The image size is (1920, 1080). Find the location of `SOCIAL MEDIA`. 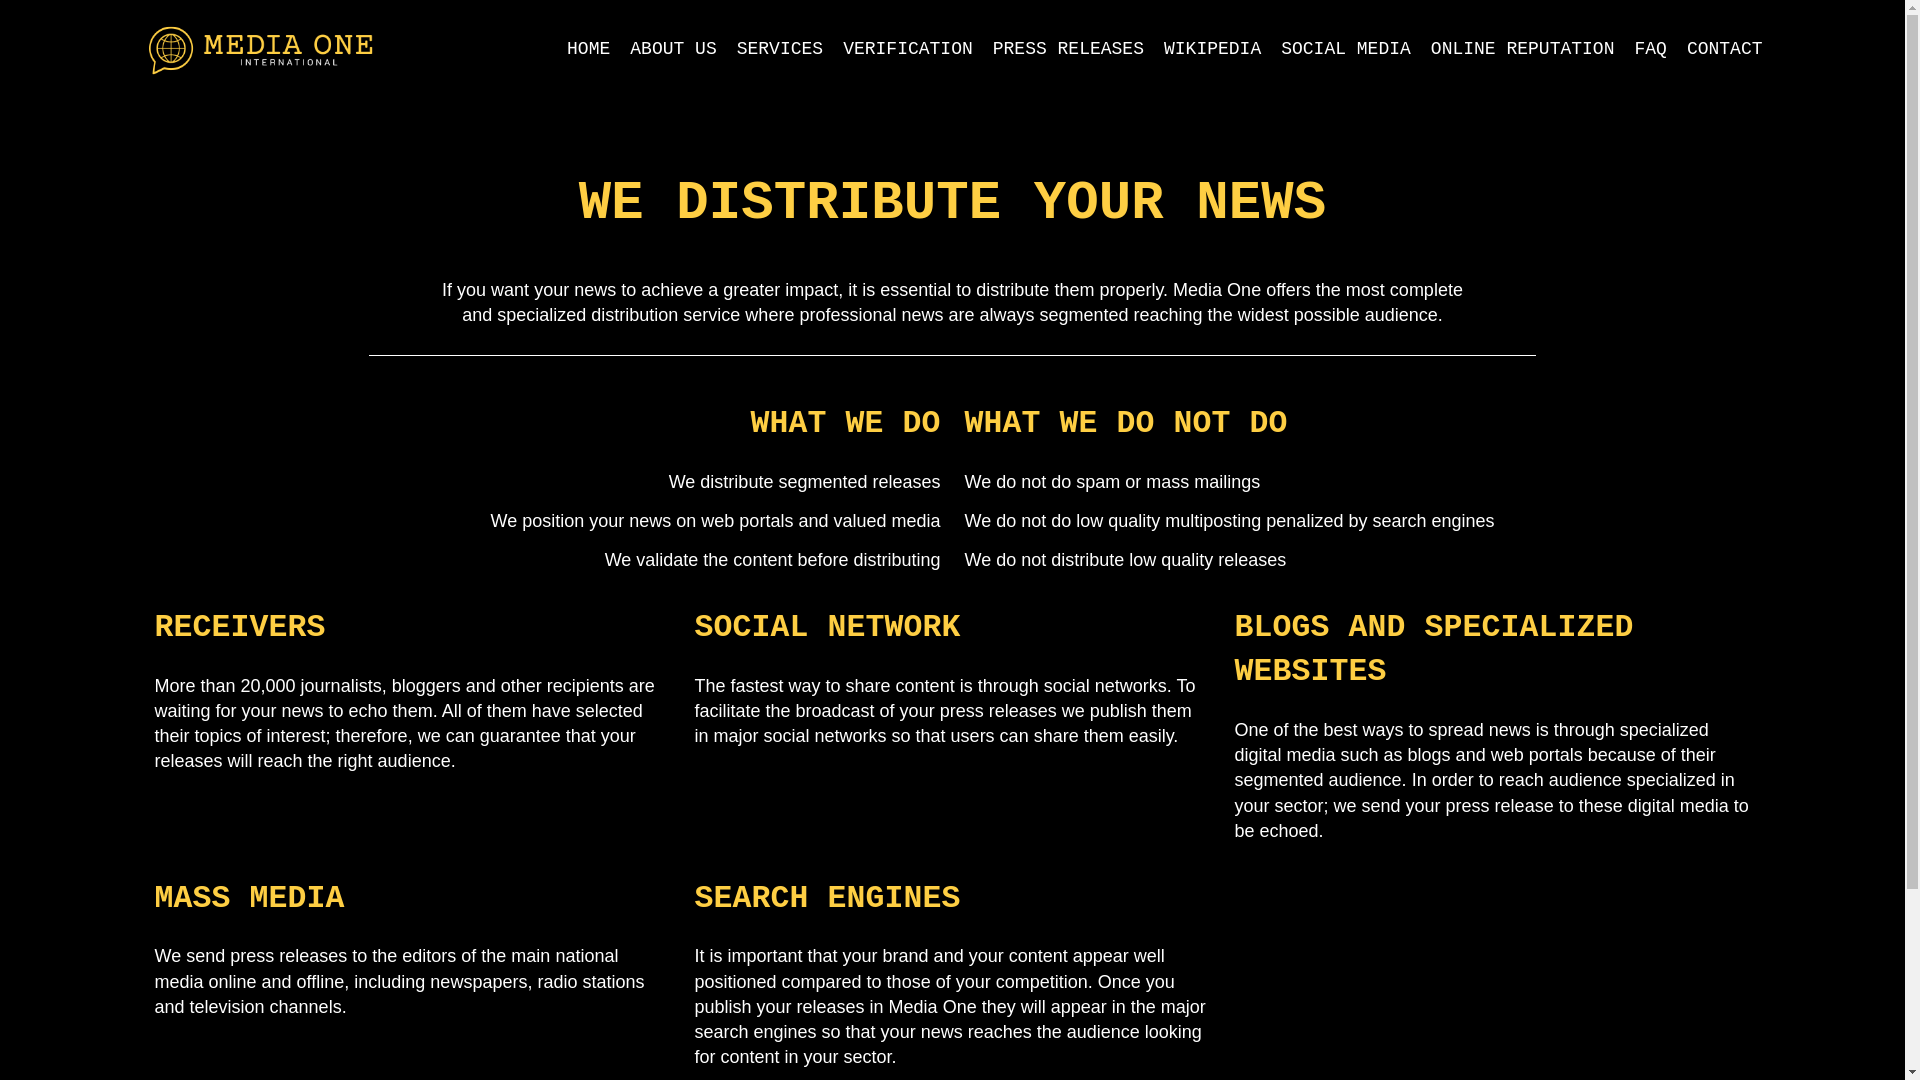

SOCIAL MEDIA is located at coordinates (1346, 48).